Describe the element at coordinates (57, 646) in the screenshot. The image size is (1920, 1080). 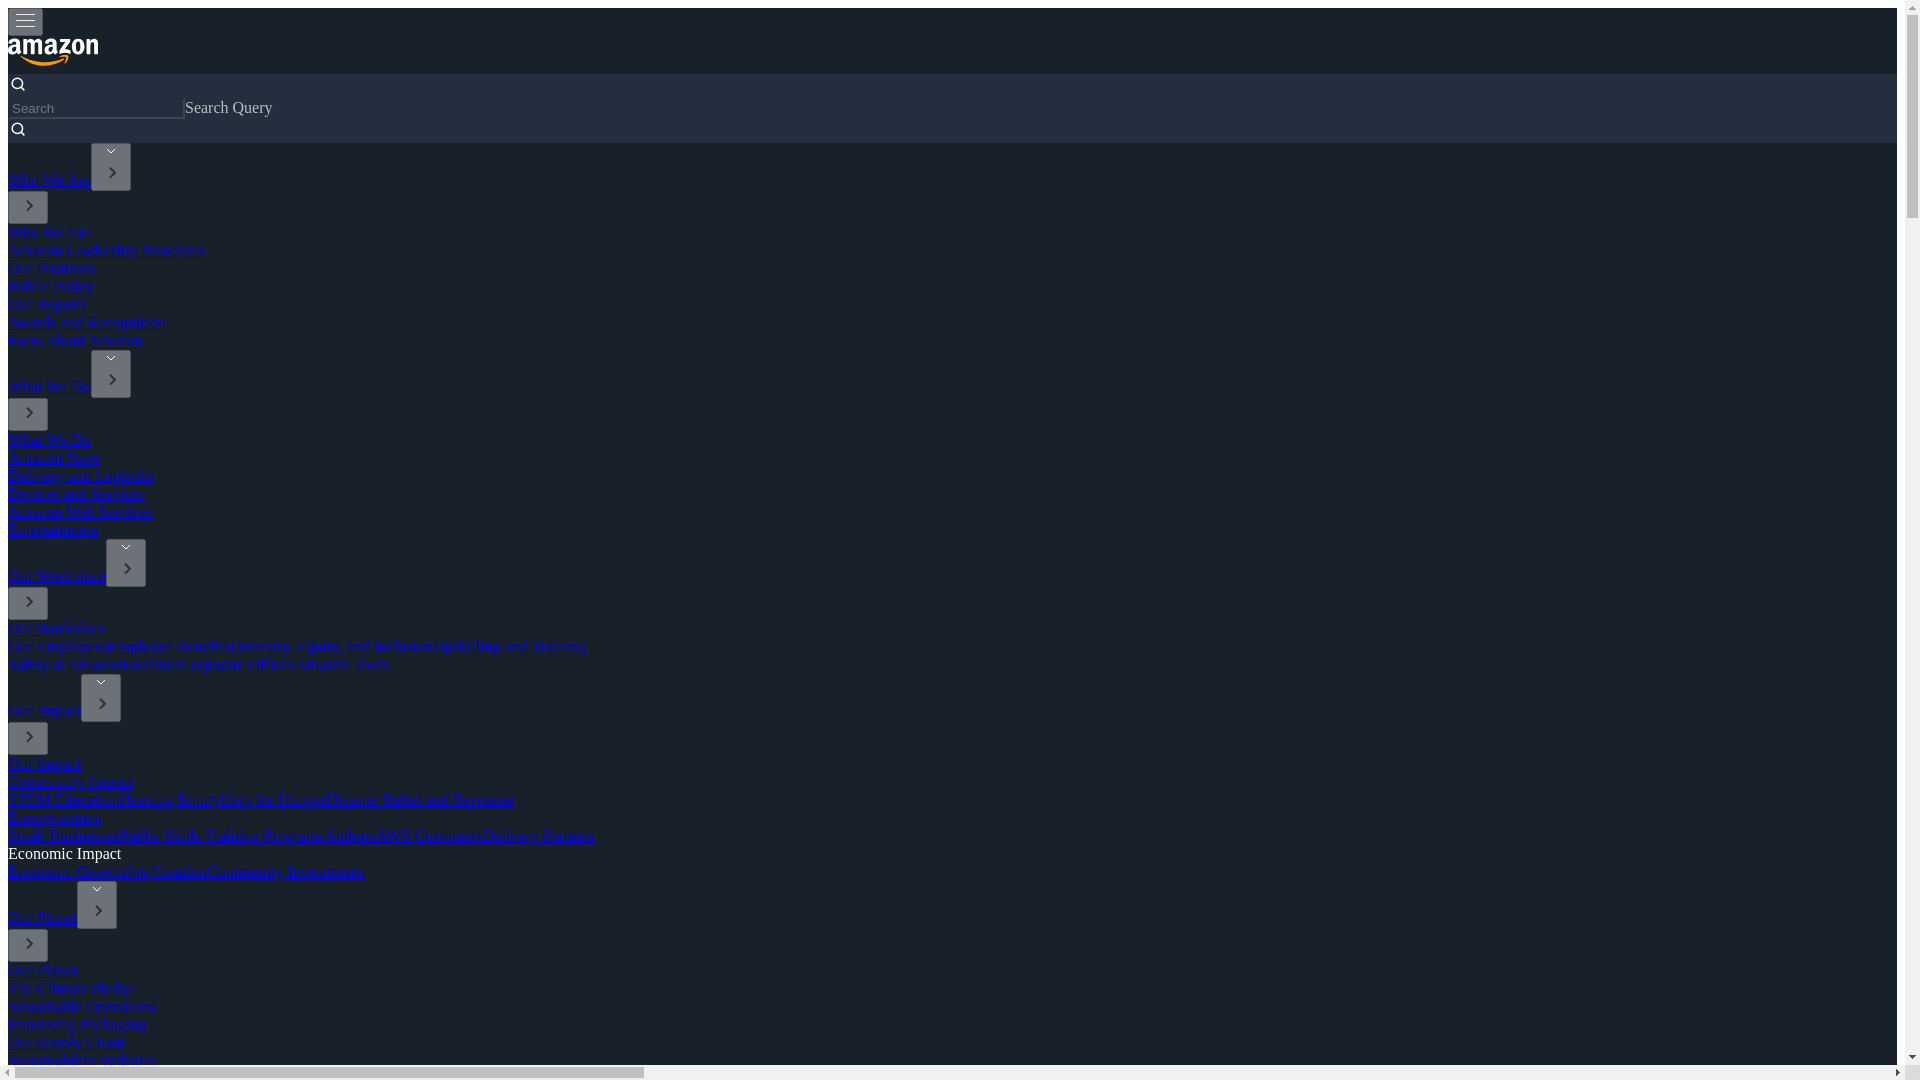
I see `Our Employees` at that location.